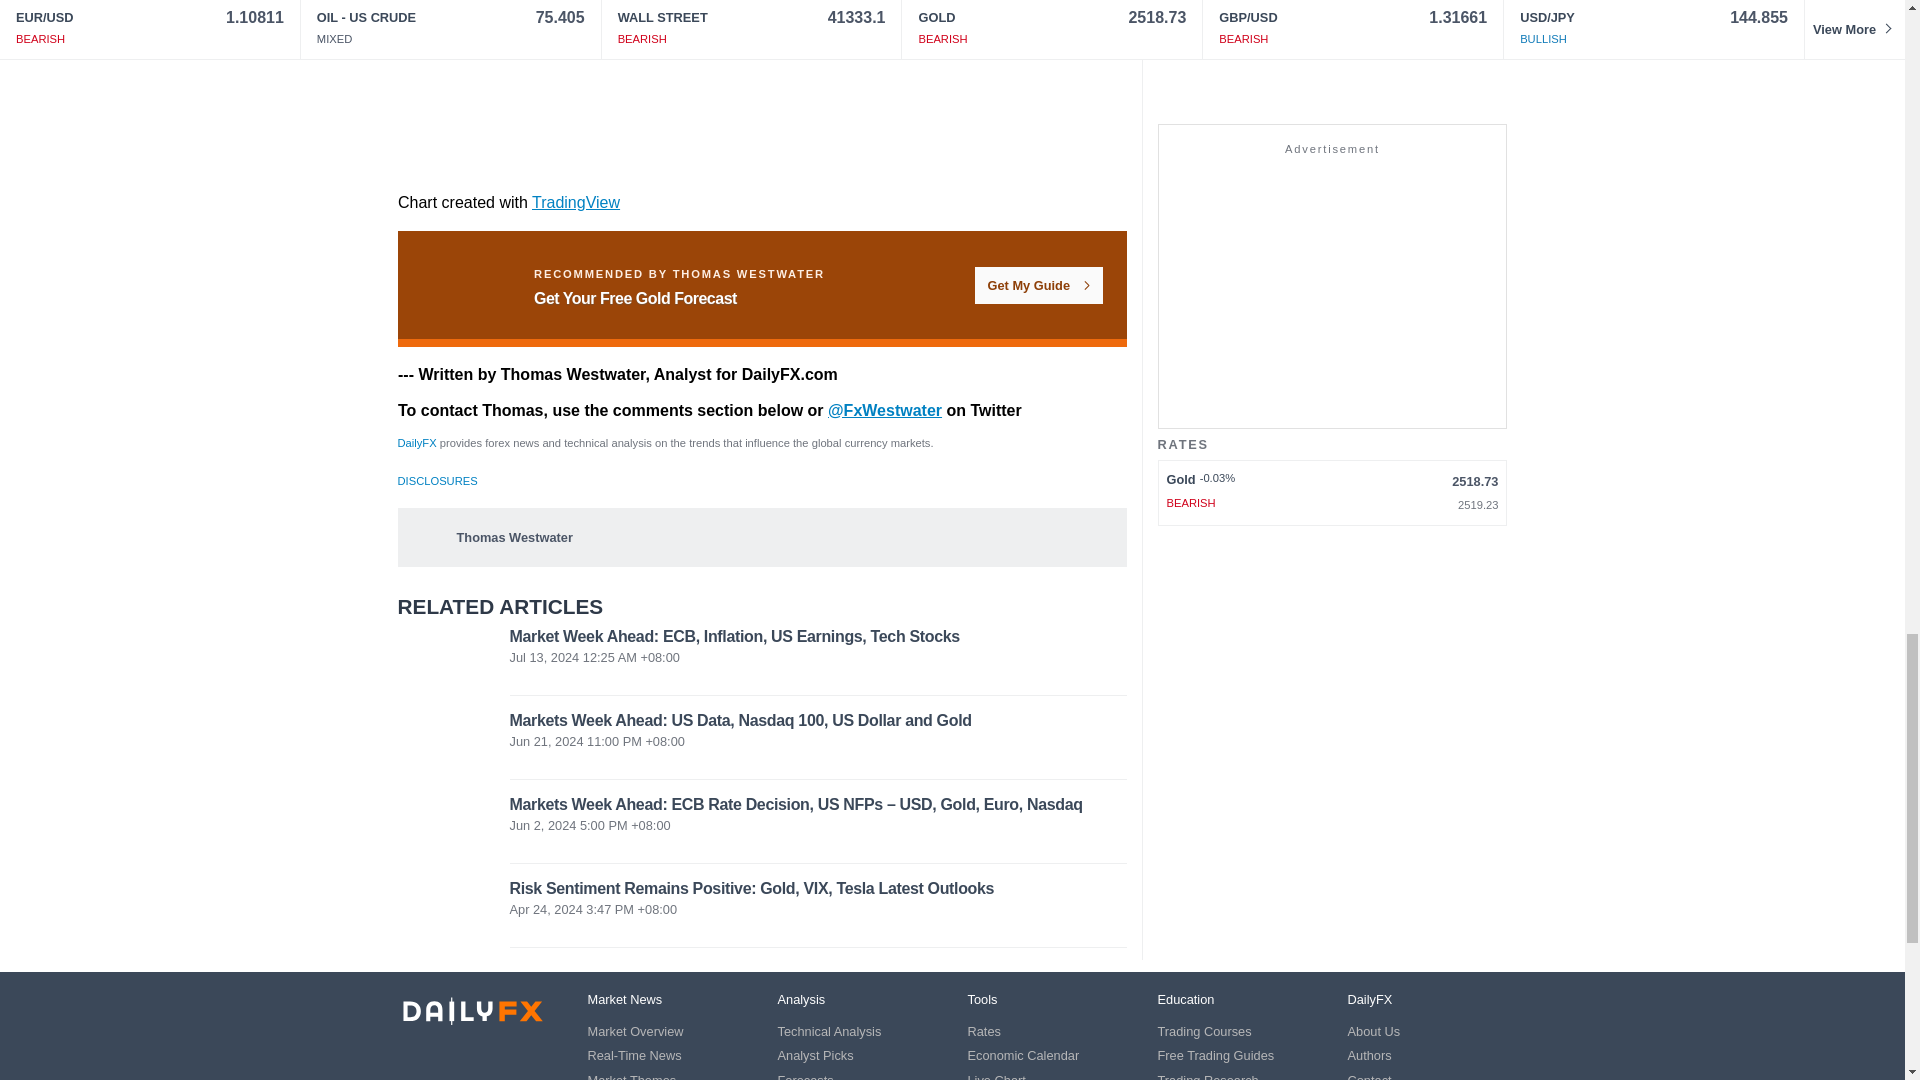  I want to click on Rates, so click(984, 1030).